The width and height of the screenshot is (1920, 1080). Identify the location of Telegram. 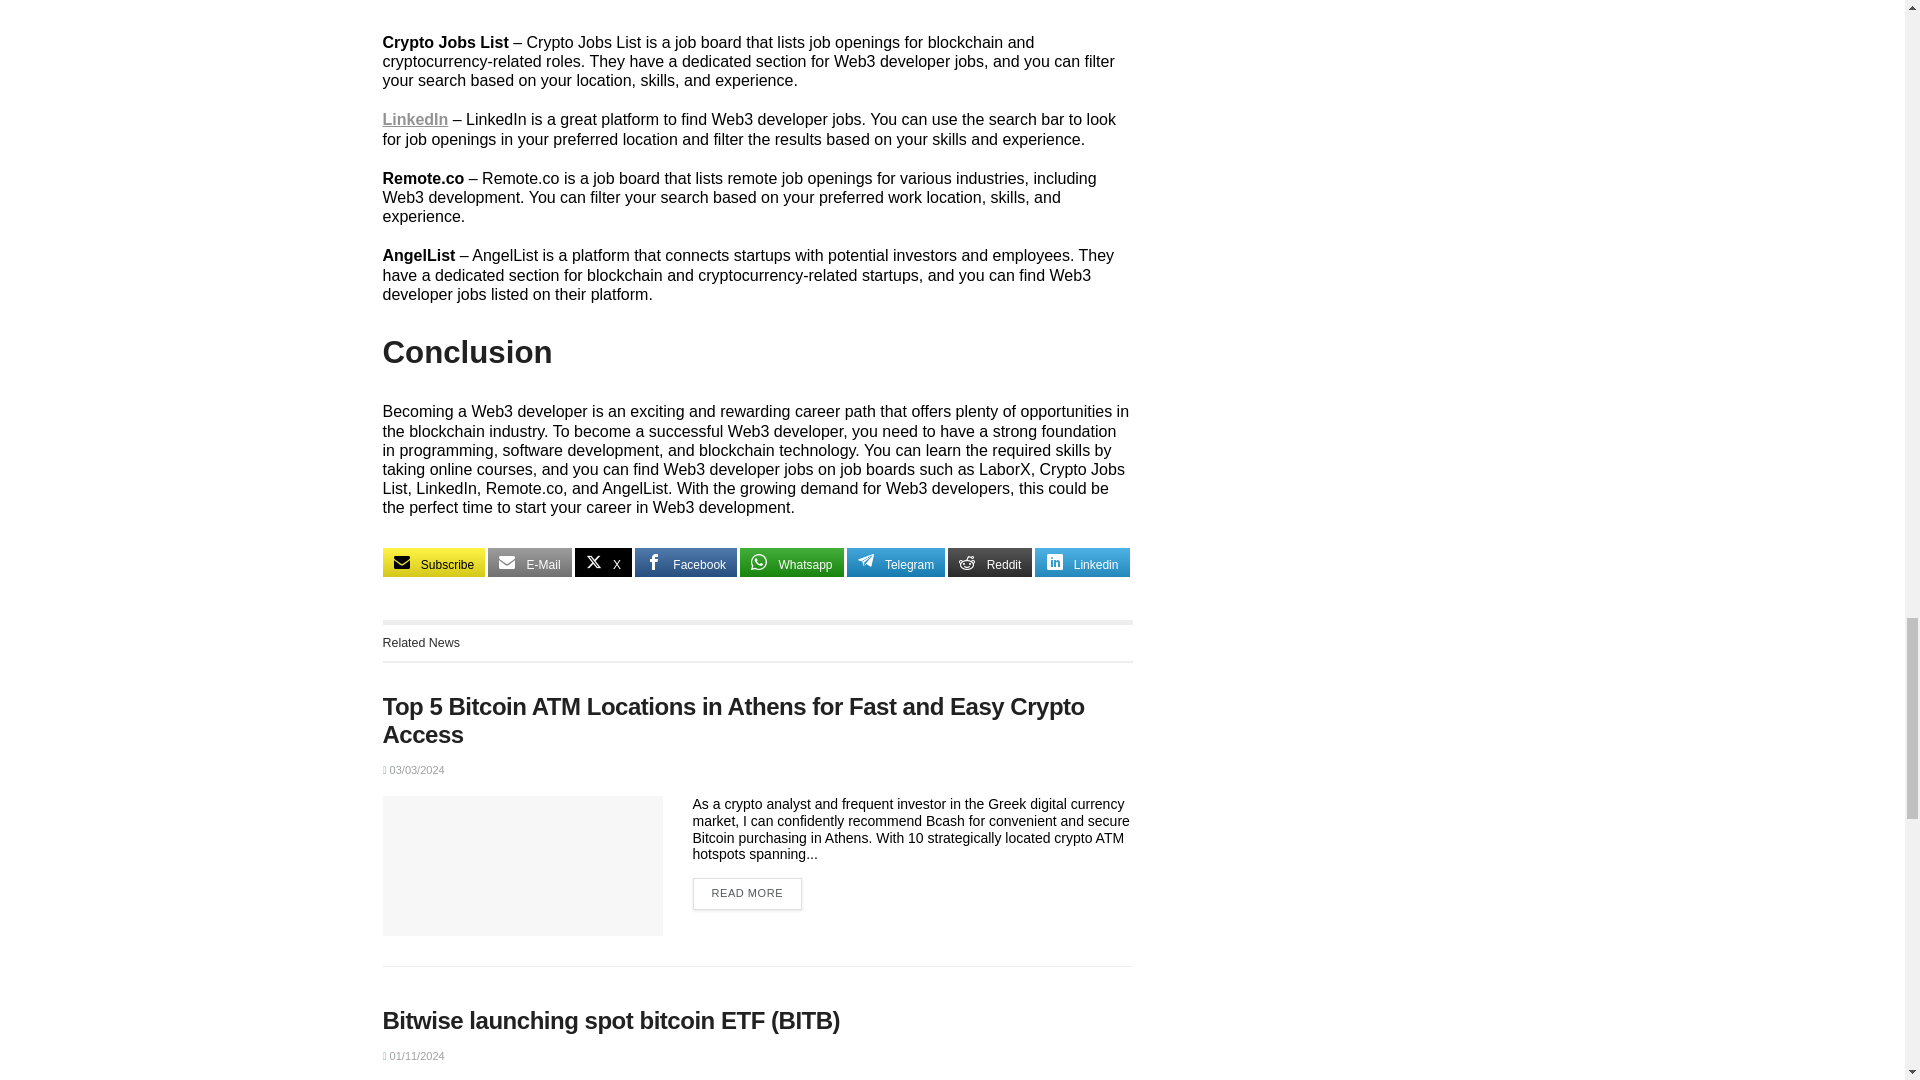
(896, 562).